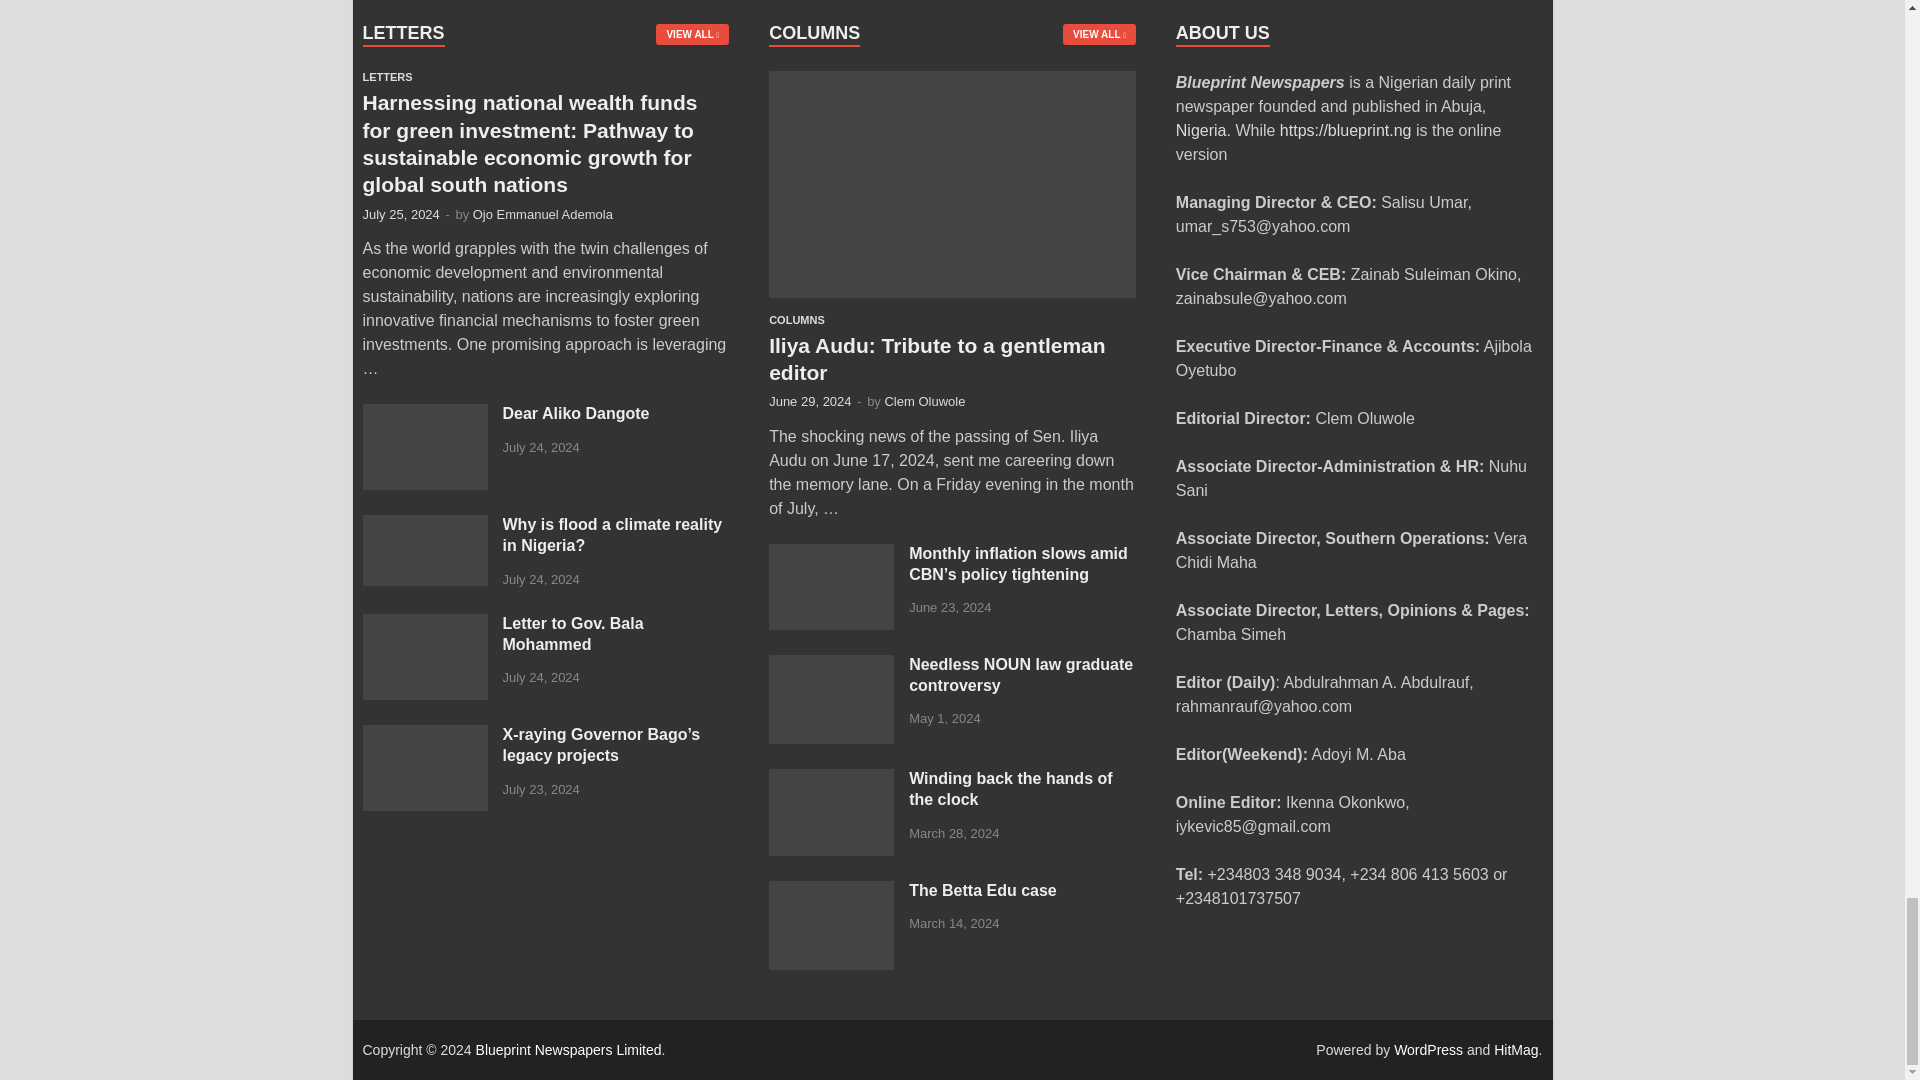 This screenshot has width=1920, height=1080. What do you see at coordinates (952, 82) in the screenshot?
I see `Iliya Audu: Tribute to a gentleman editor` at bounding box center [952, 82].